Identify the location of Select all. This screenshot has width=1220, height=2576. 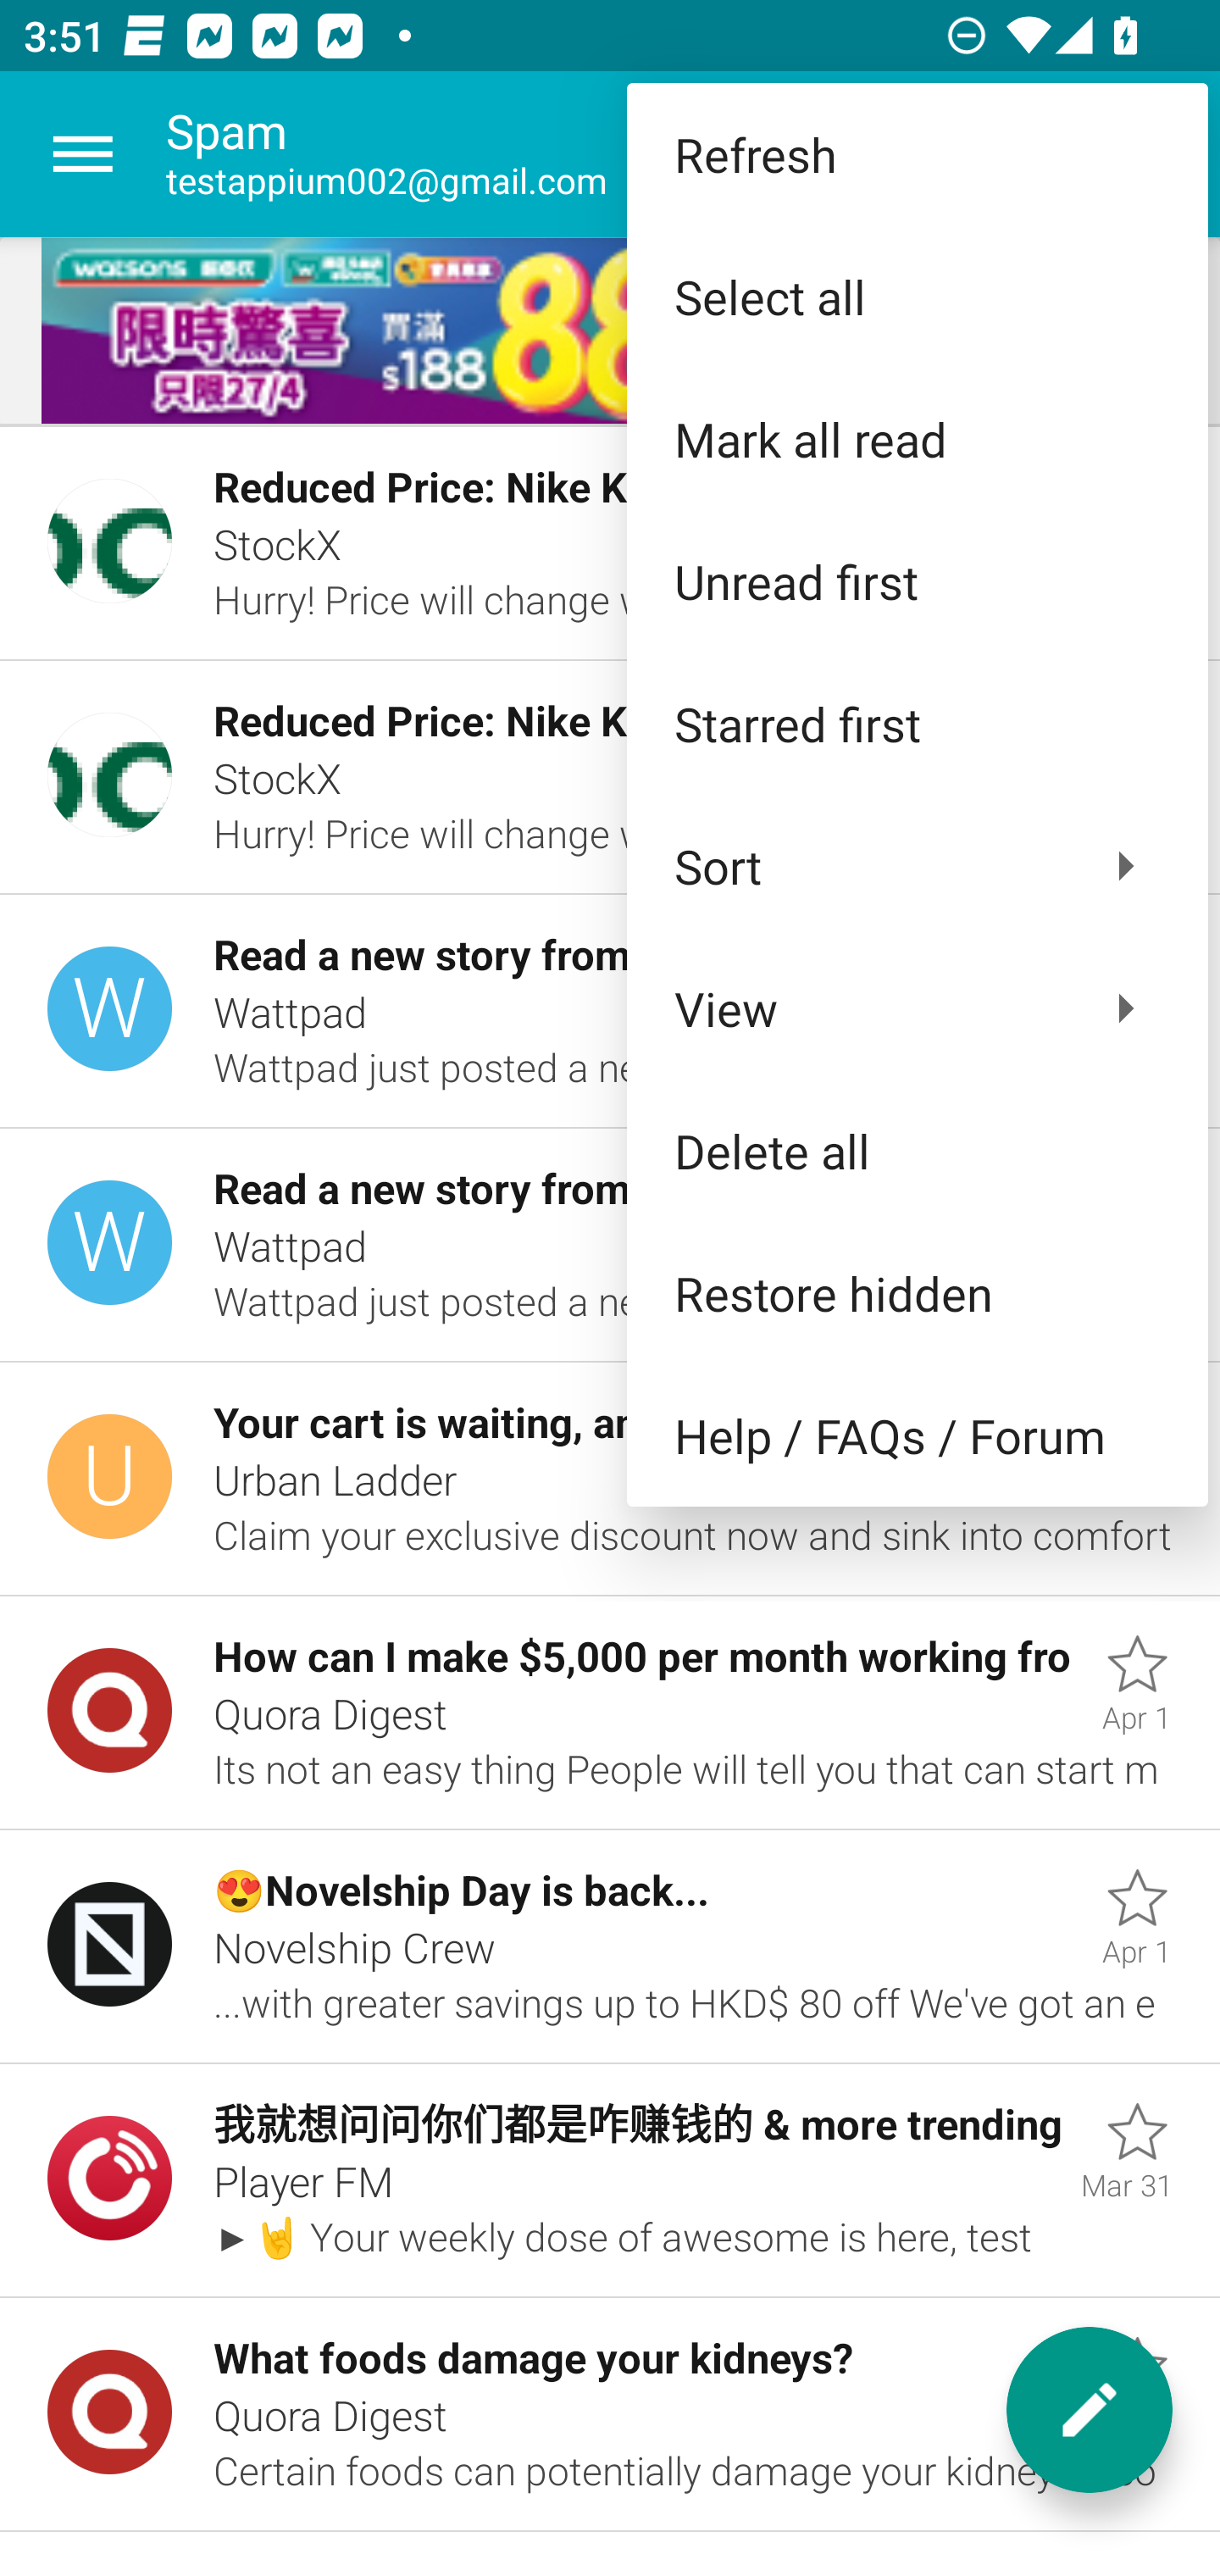
(917, 297).